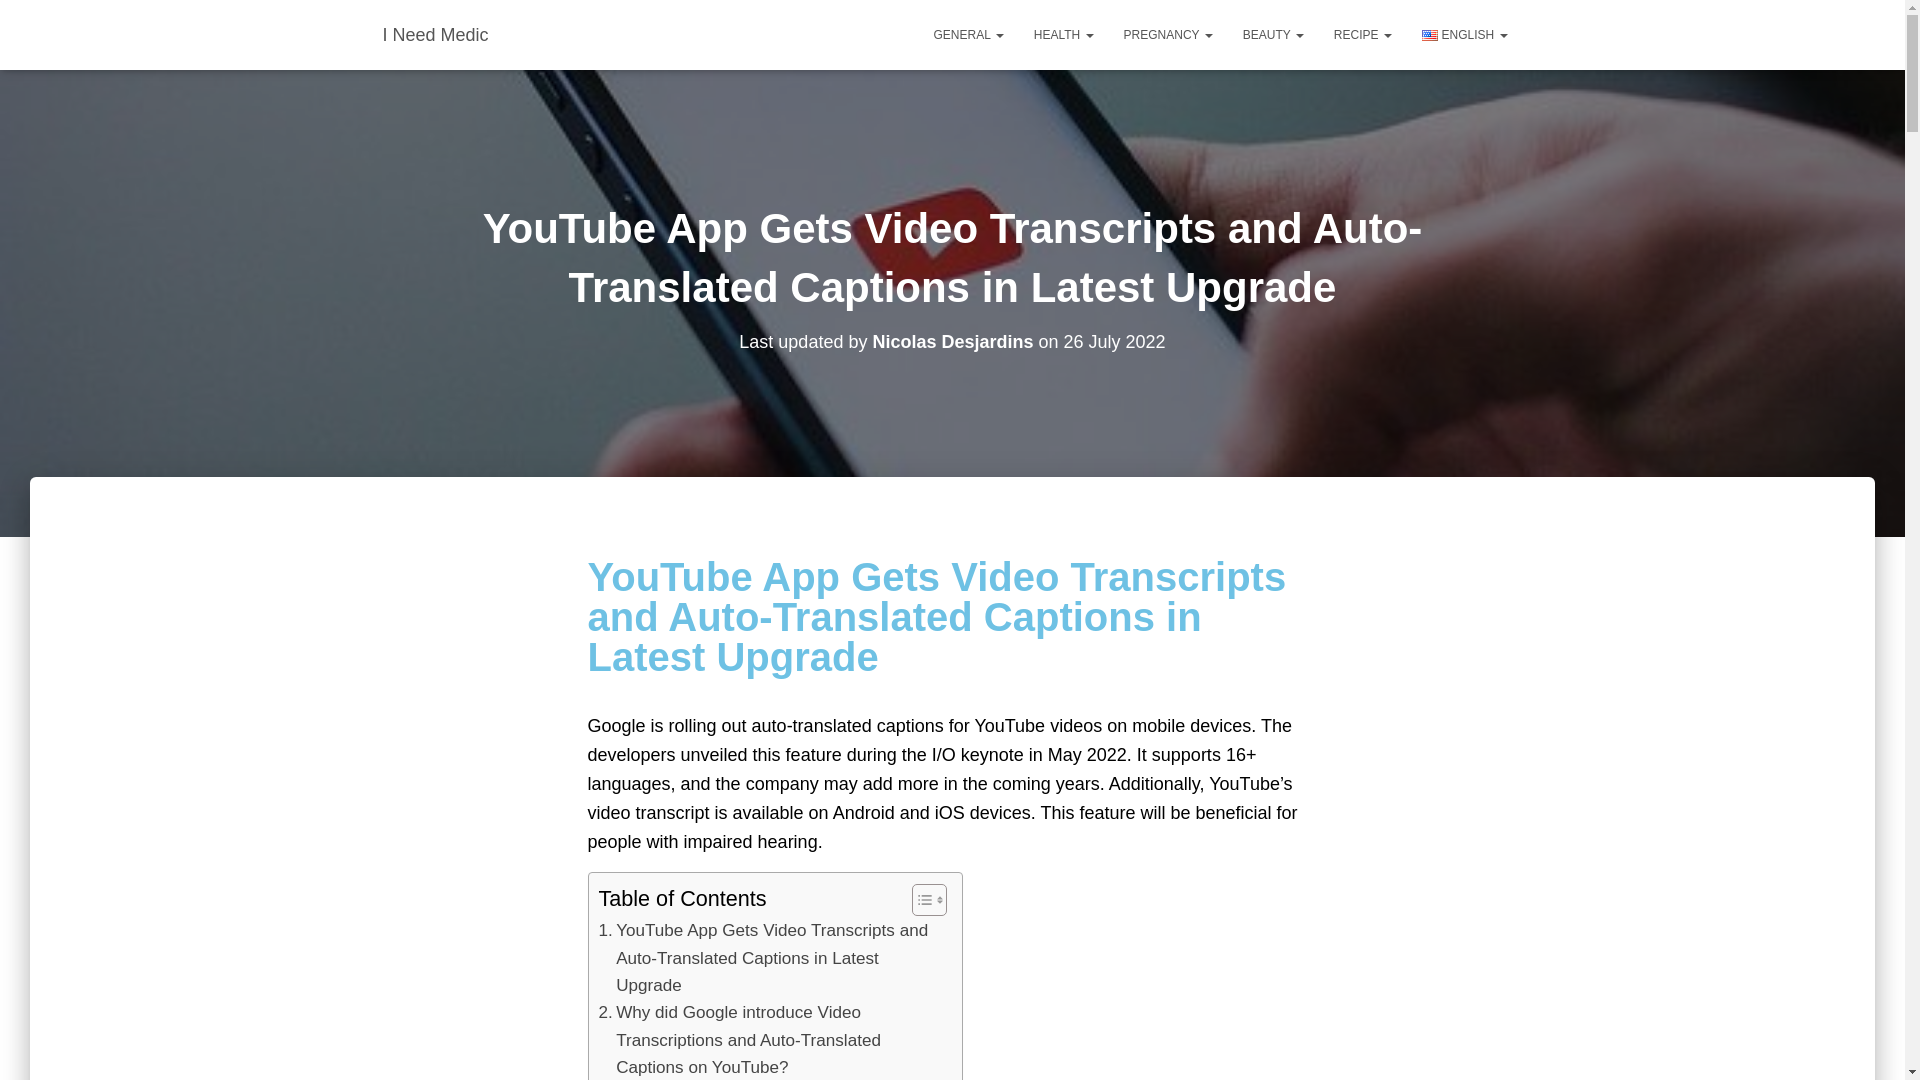  I want to click on I Need Medic, so click(436, 34).